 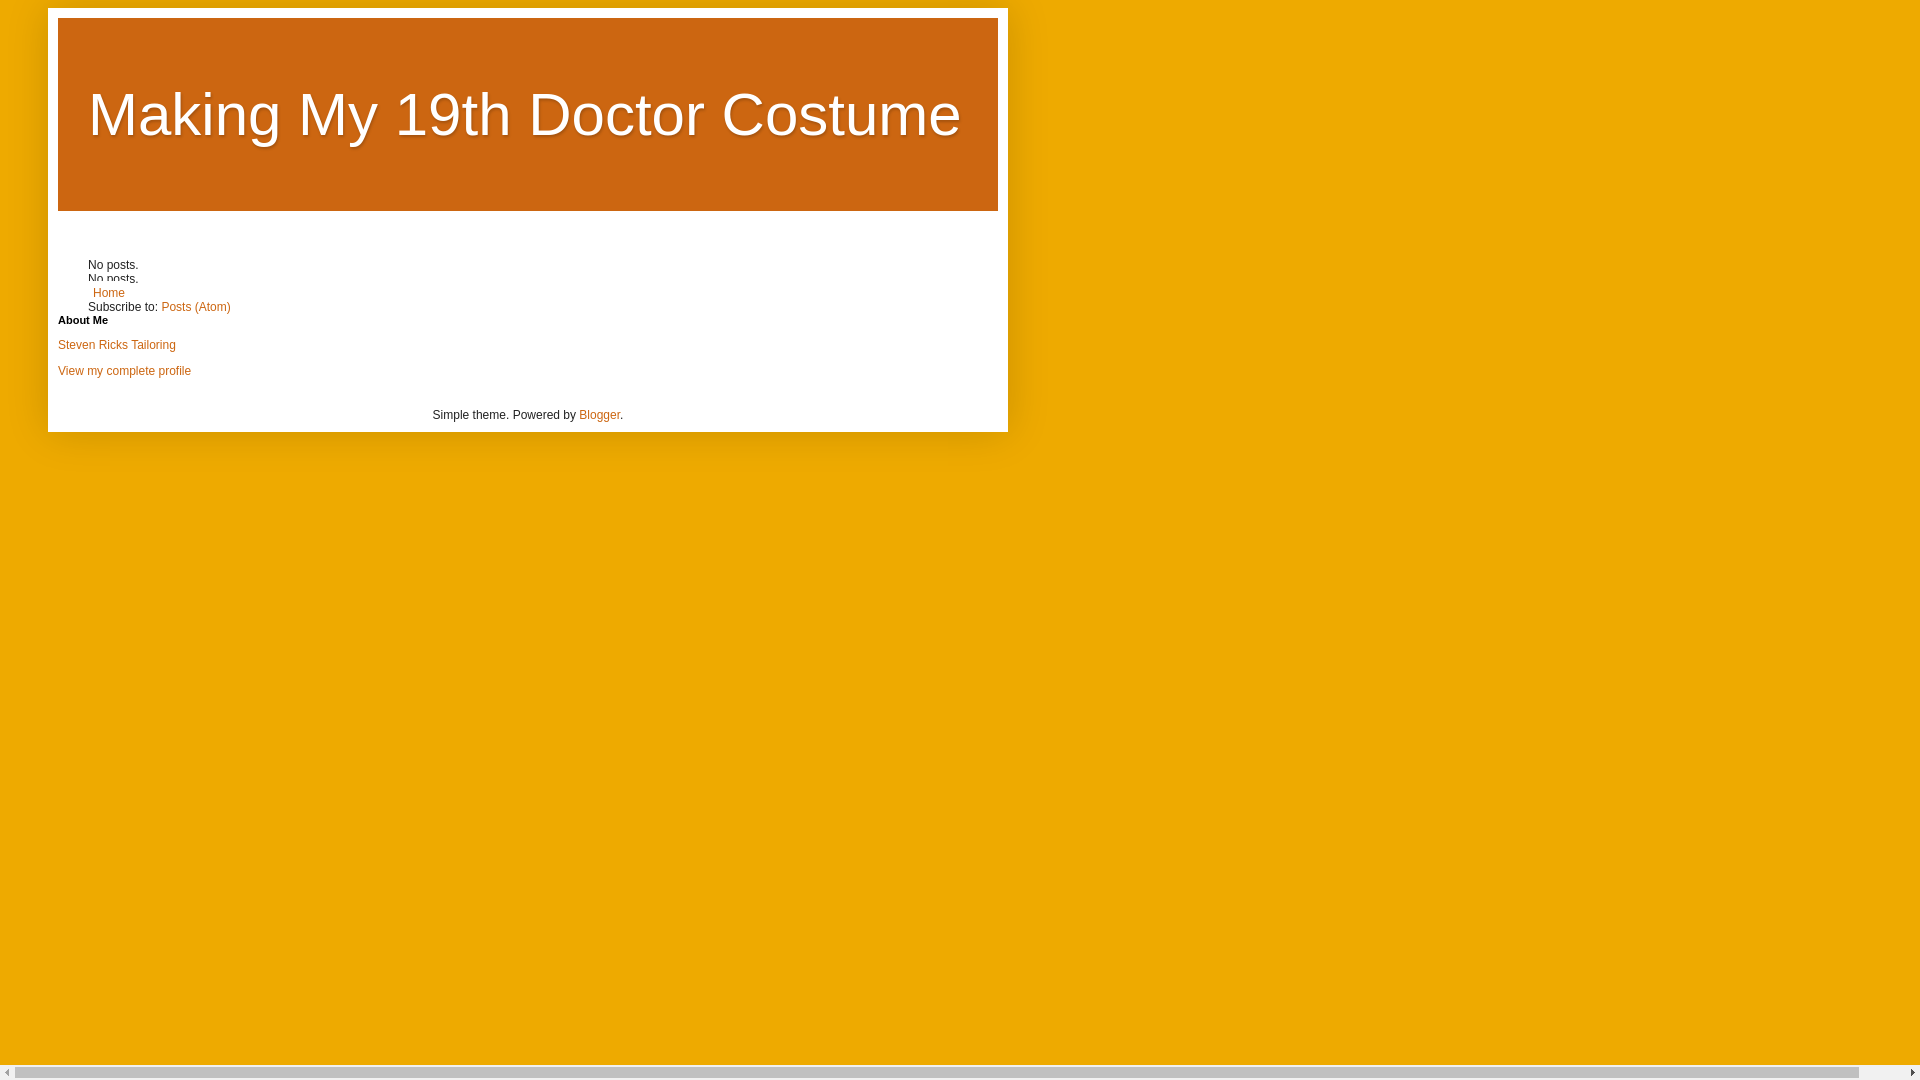 I want to click on View my complete profile, so click(x=124, y=371).